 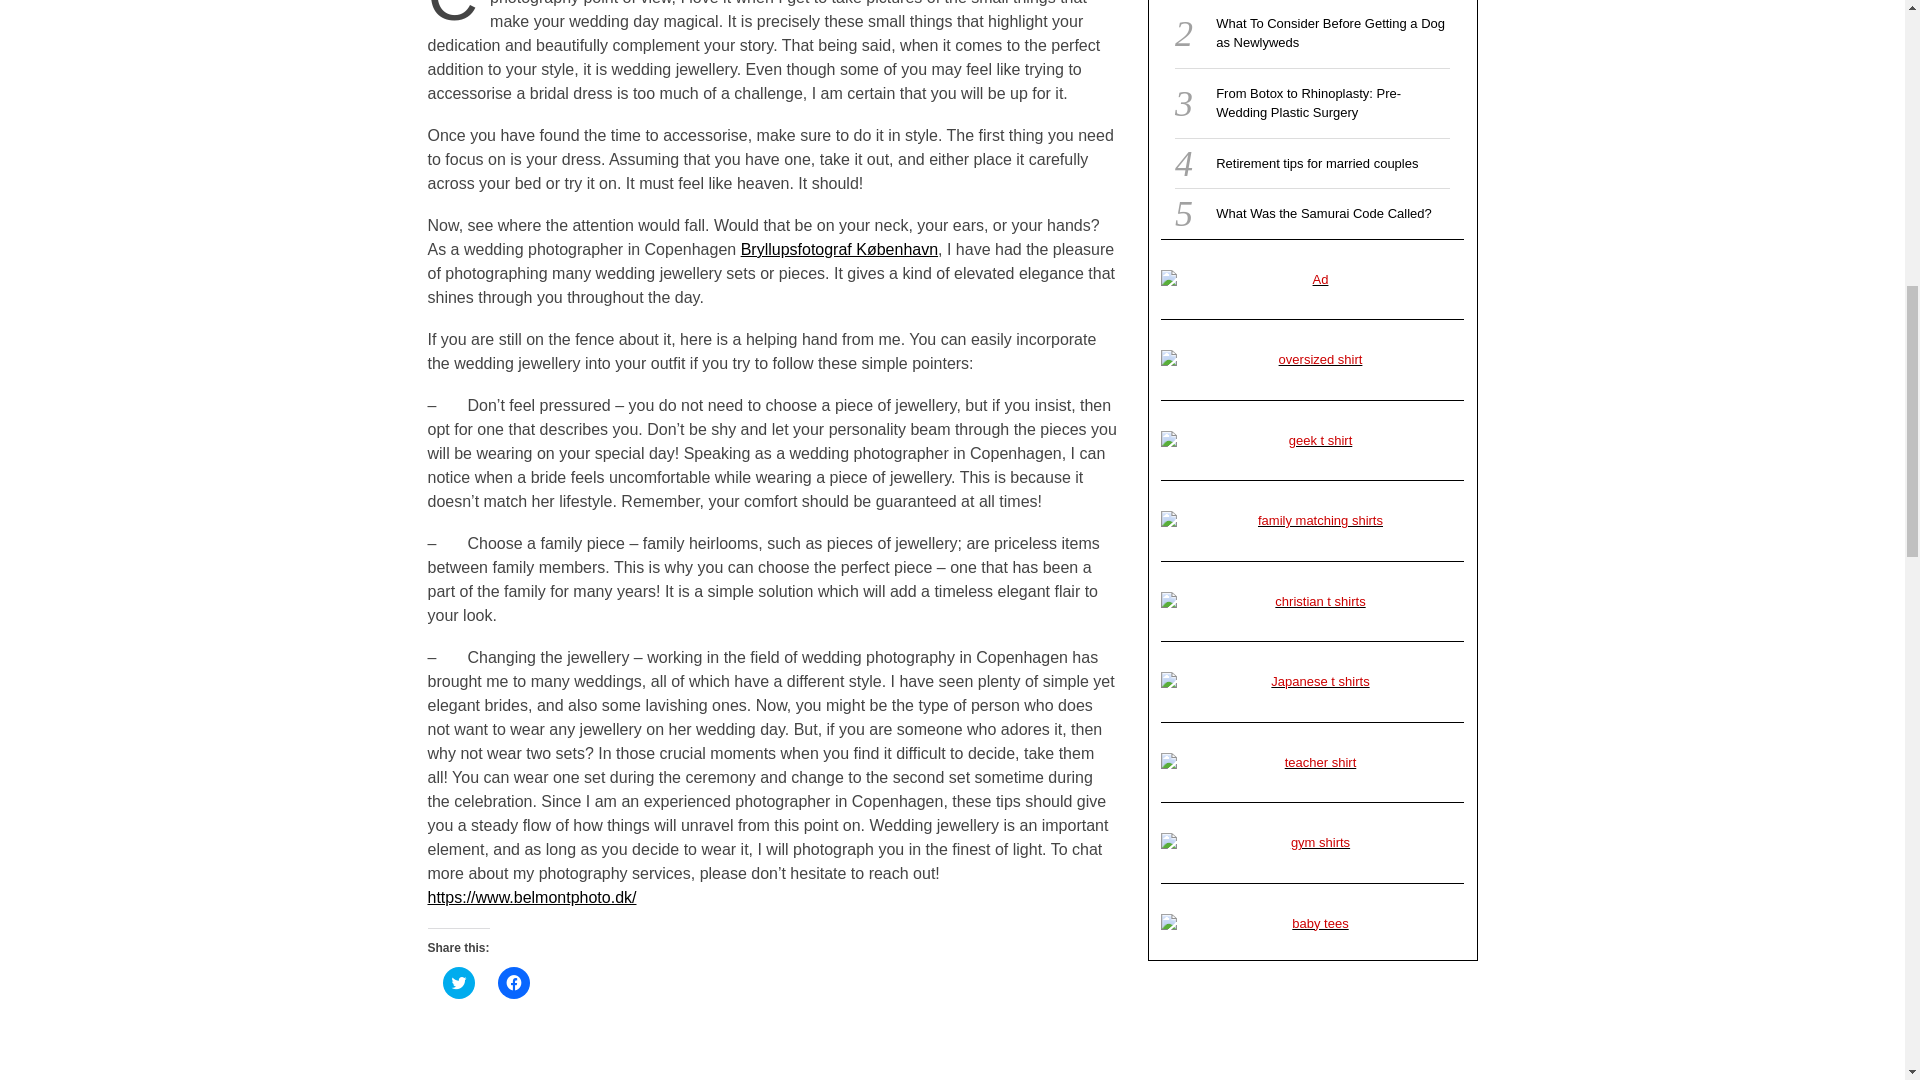 What do you see at coordinates (1312, 602) in the screenshot?
I see `christian t shirts` at bounding box center [1312, 602].